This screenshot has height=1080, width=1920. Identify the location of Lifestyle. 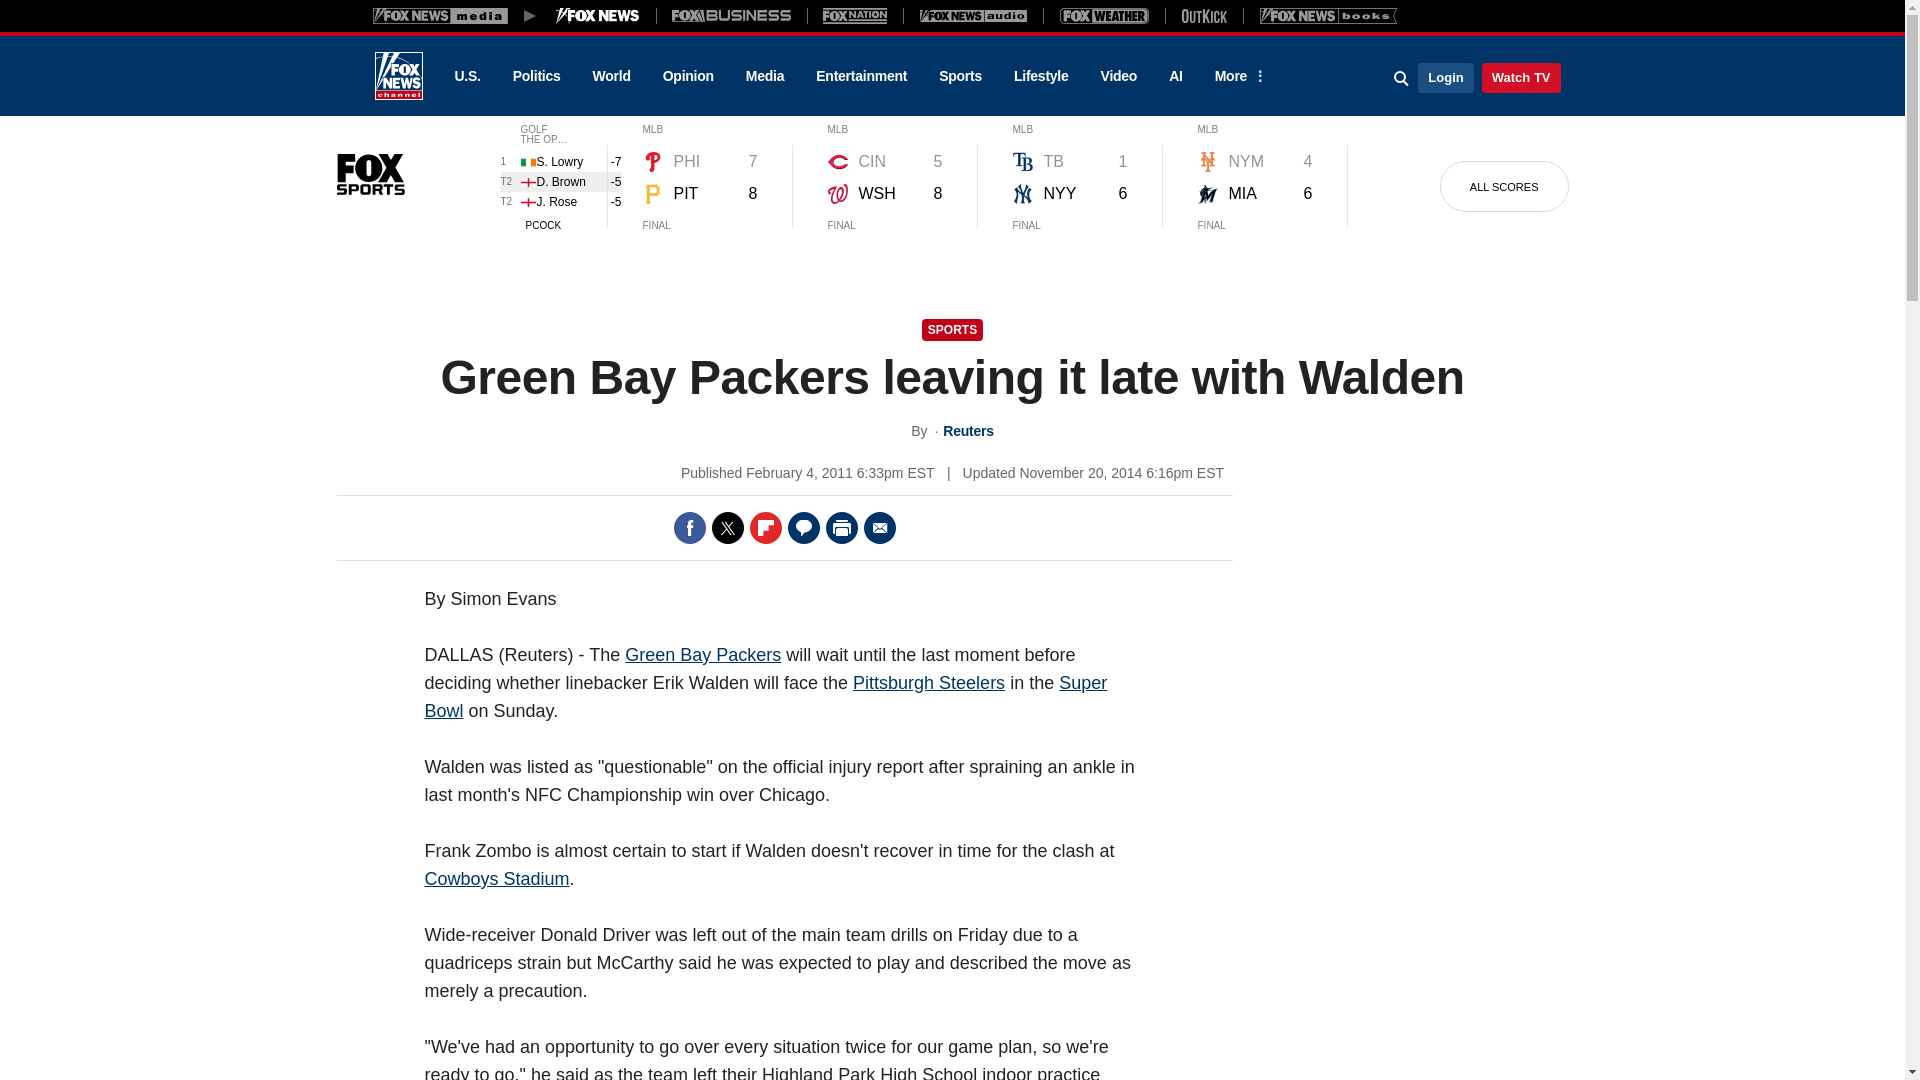
(1041, 76).